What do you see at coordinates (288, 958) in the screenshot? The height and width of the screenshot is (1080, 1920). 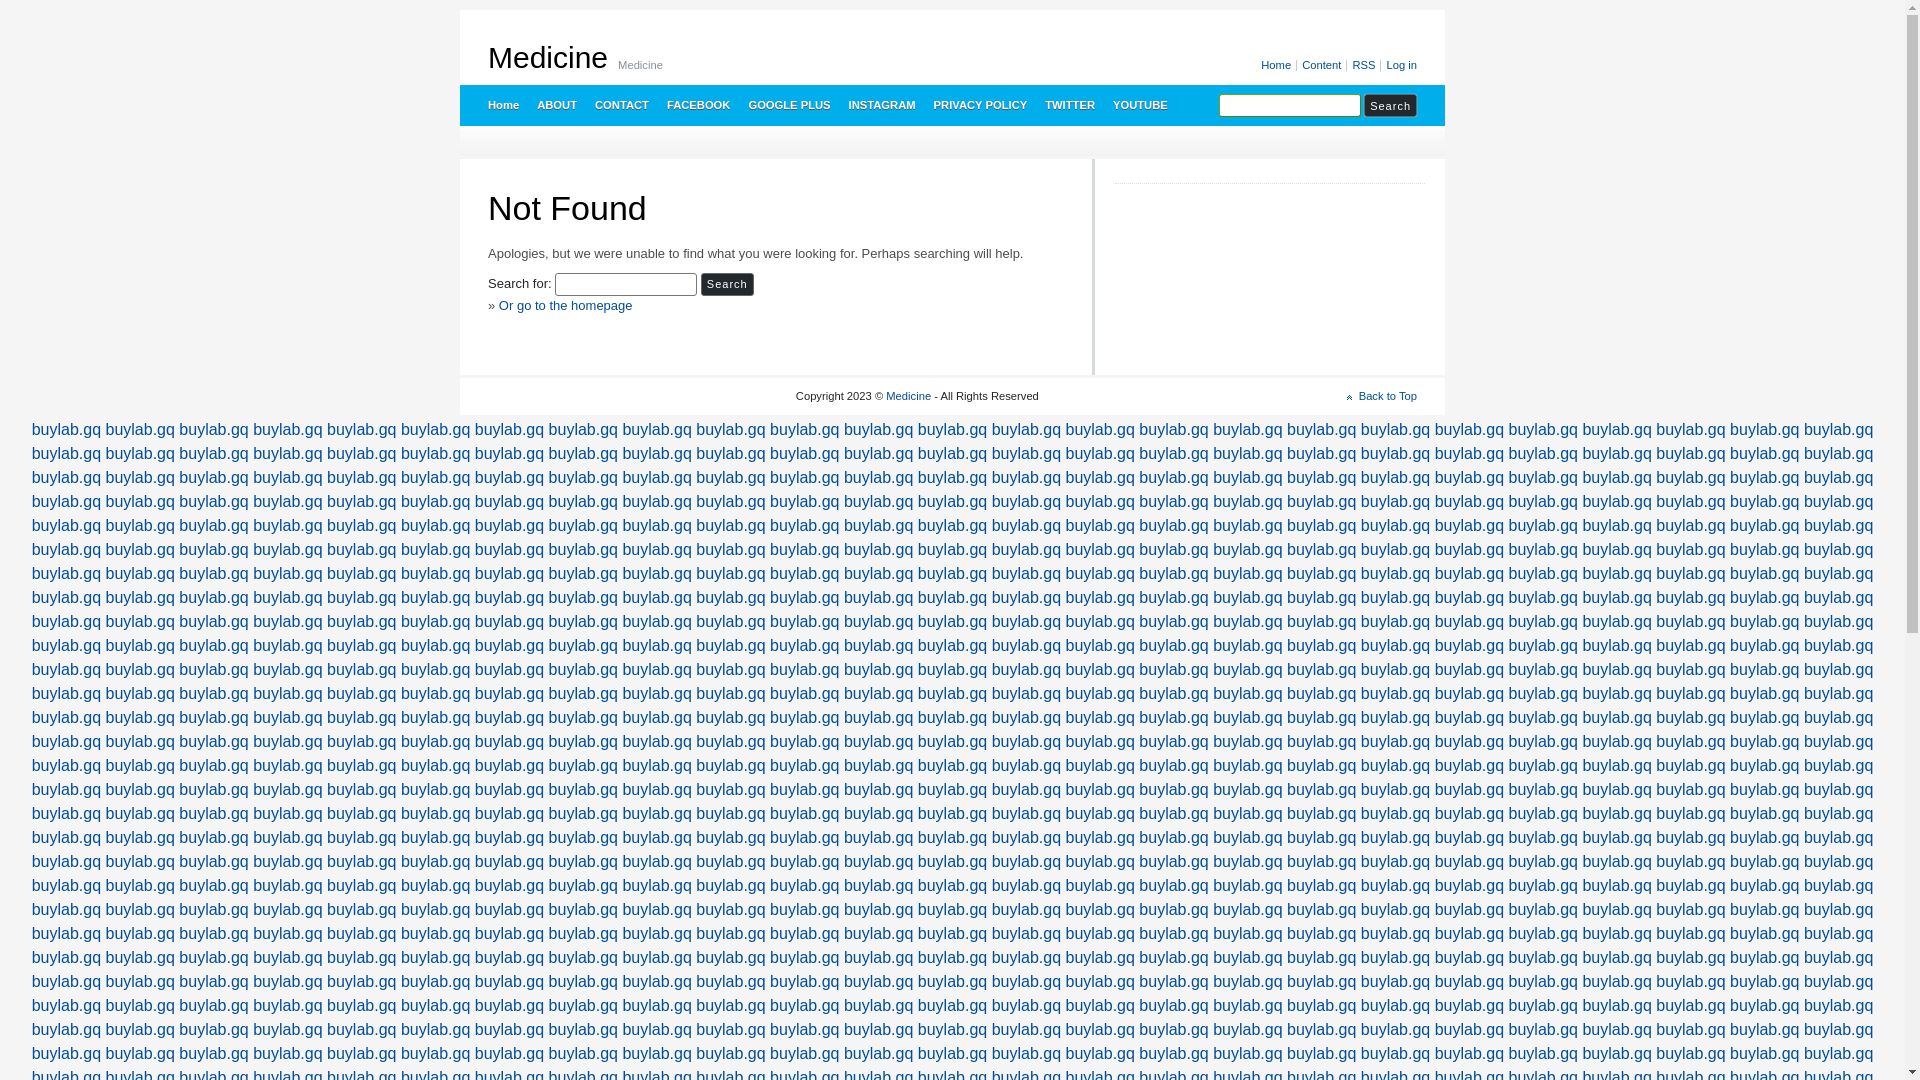 I see `buylab.gq` at bounding box center [288, 958].